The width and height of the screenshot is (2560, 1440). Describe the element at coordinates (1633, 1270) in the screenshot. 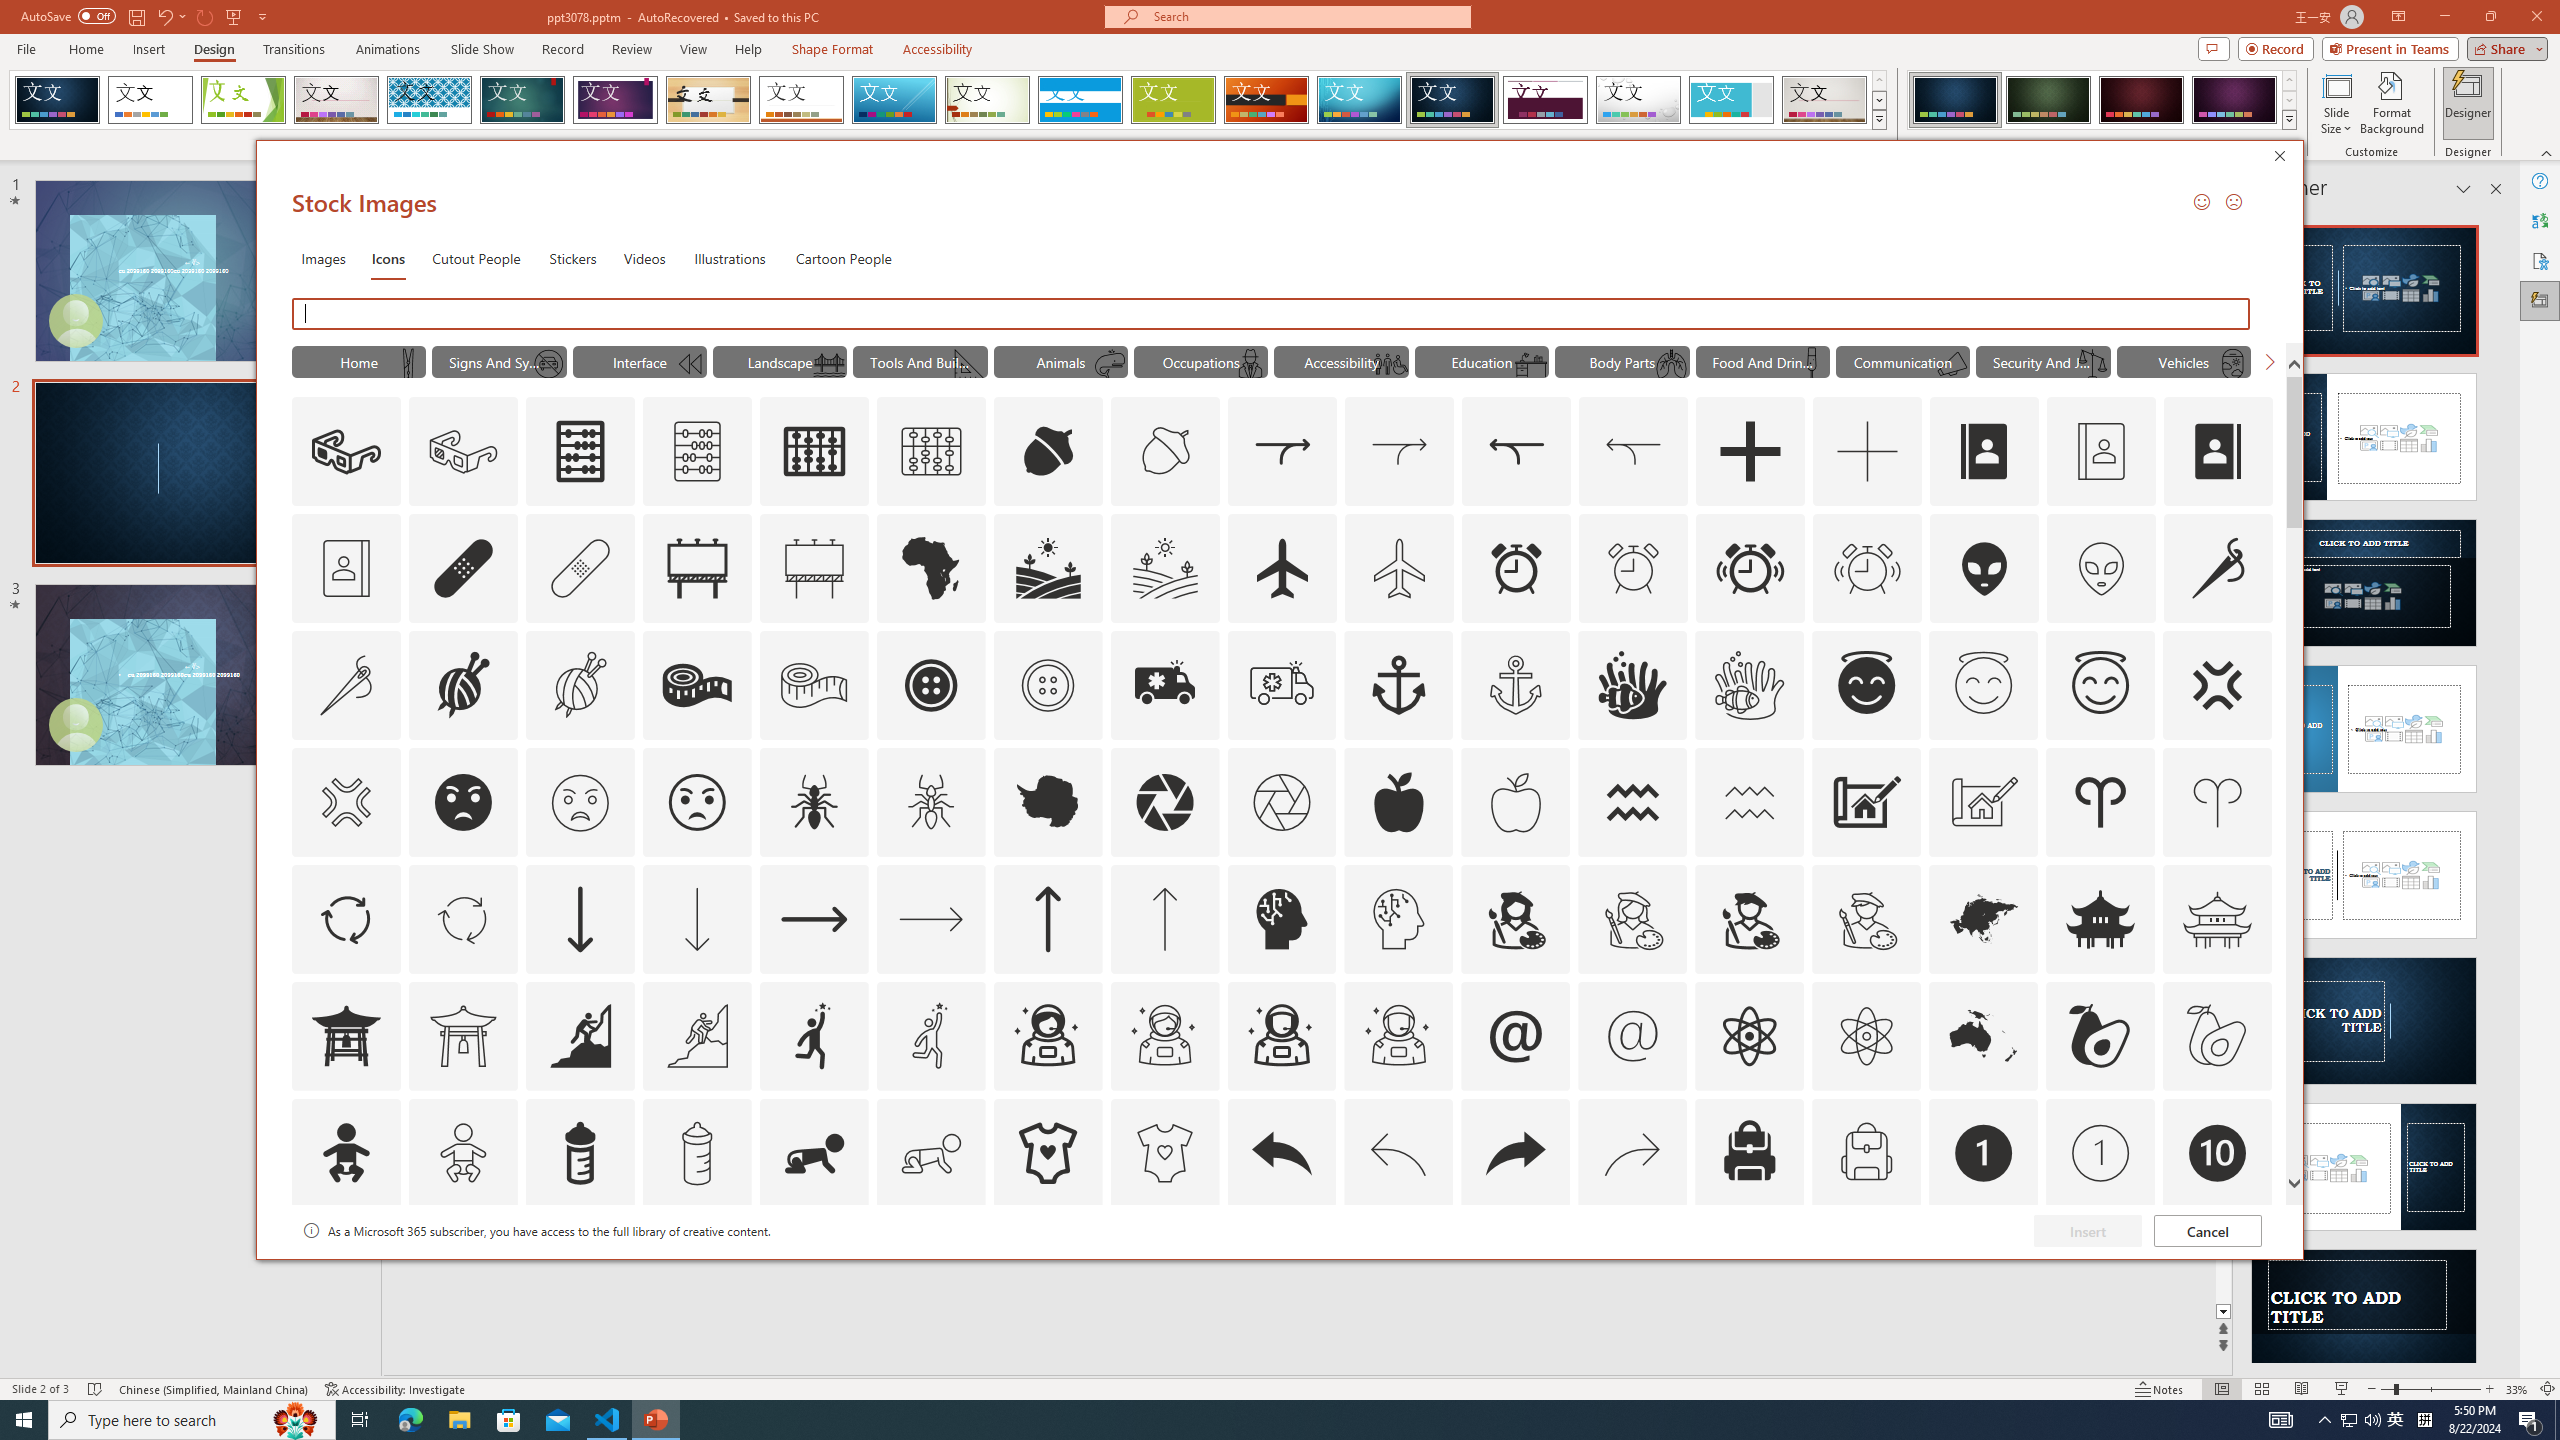

I see `AutomationID: Icons_Badge7` at that location.